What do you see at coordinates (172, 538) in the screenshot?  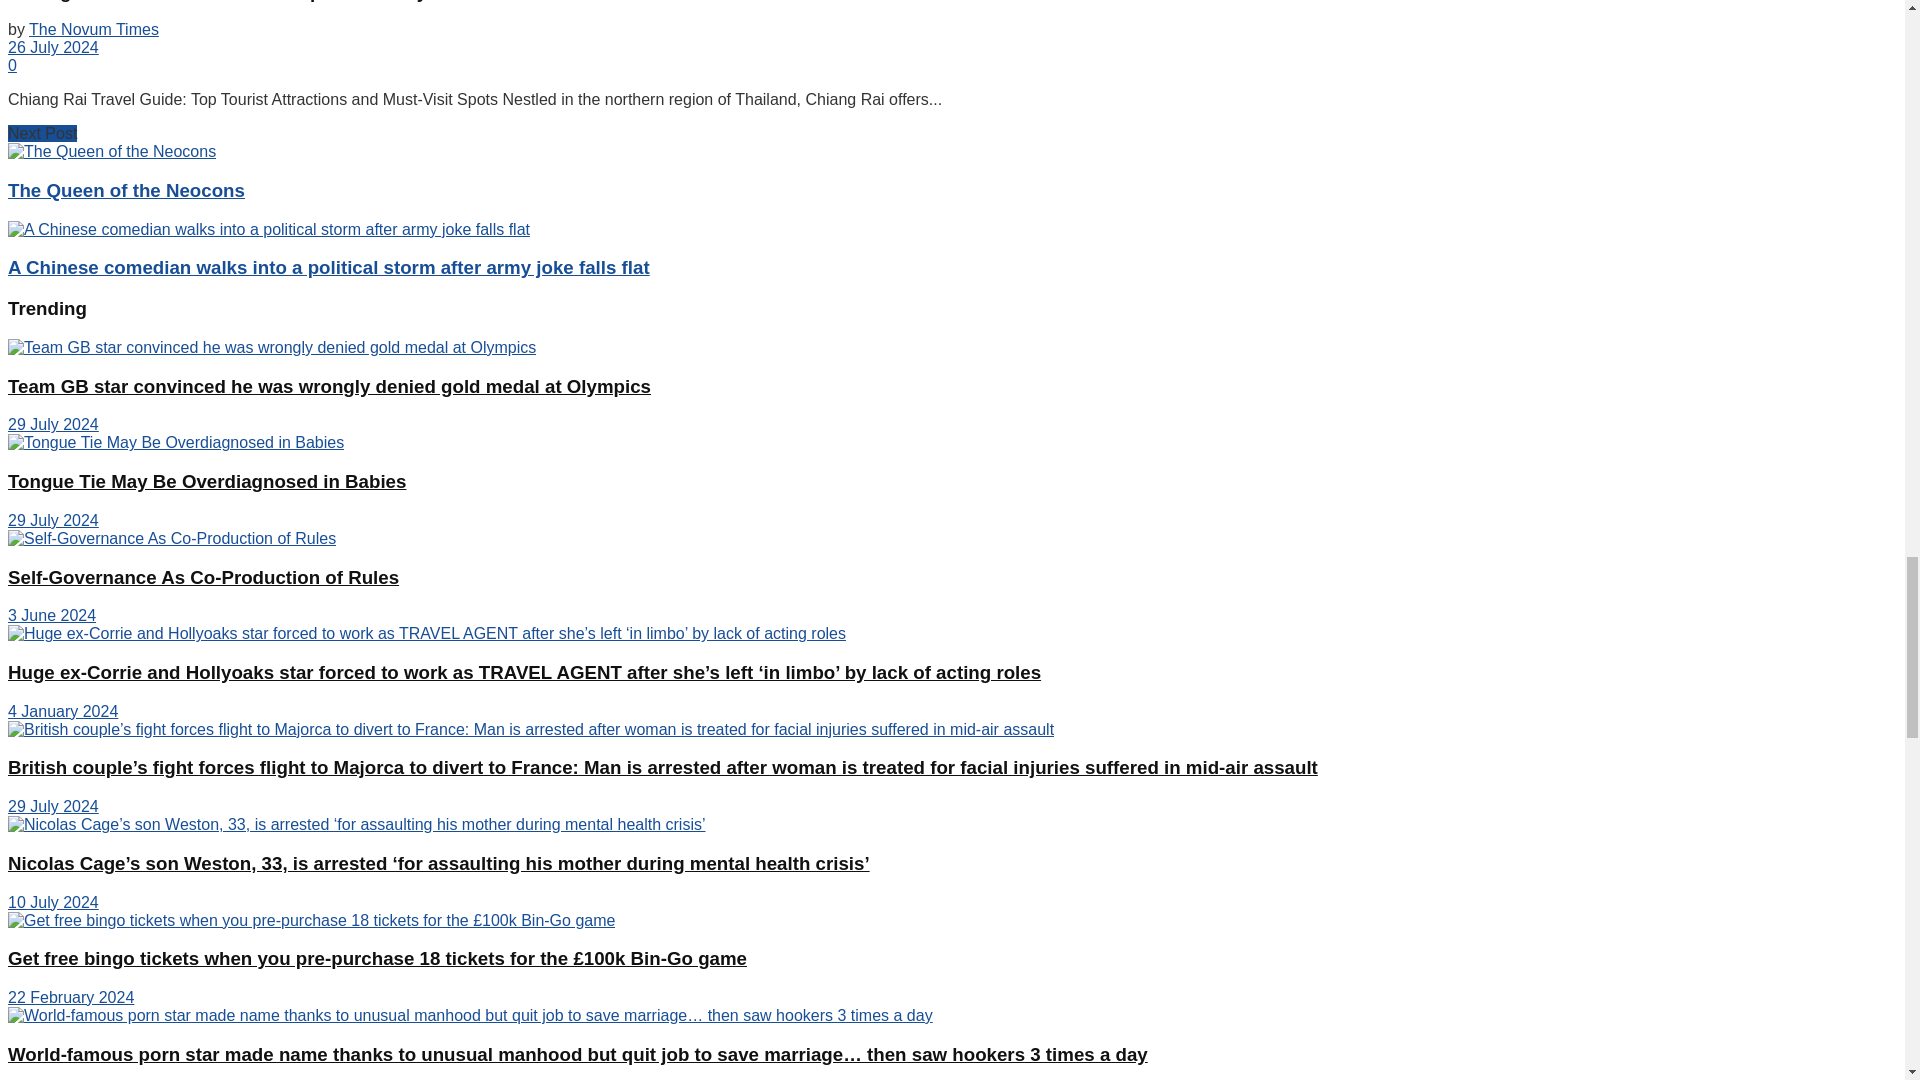 I see `Self-Governance As Co-Production of Rules` at bounding box center [172, 538].